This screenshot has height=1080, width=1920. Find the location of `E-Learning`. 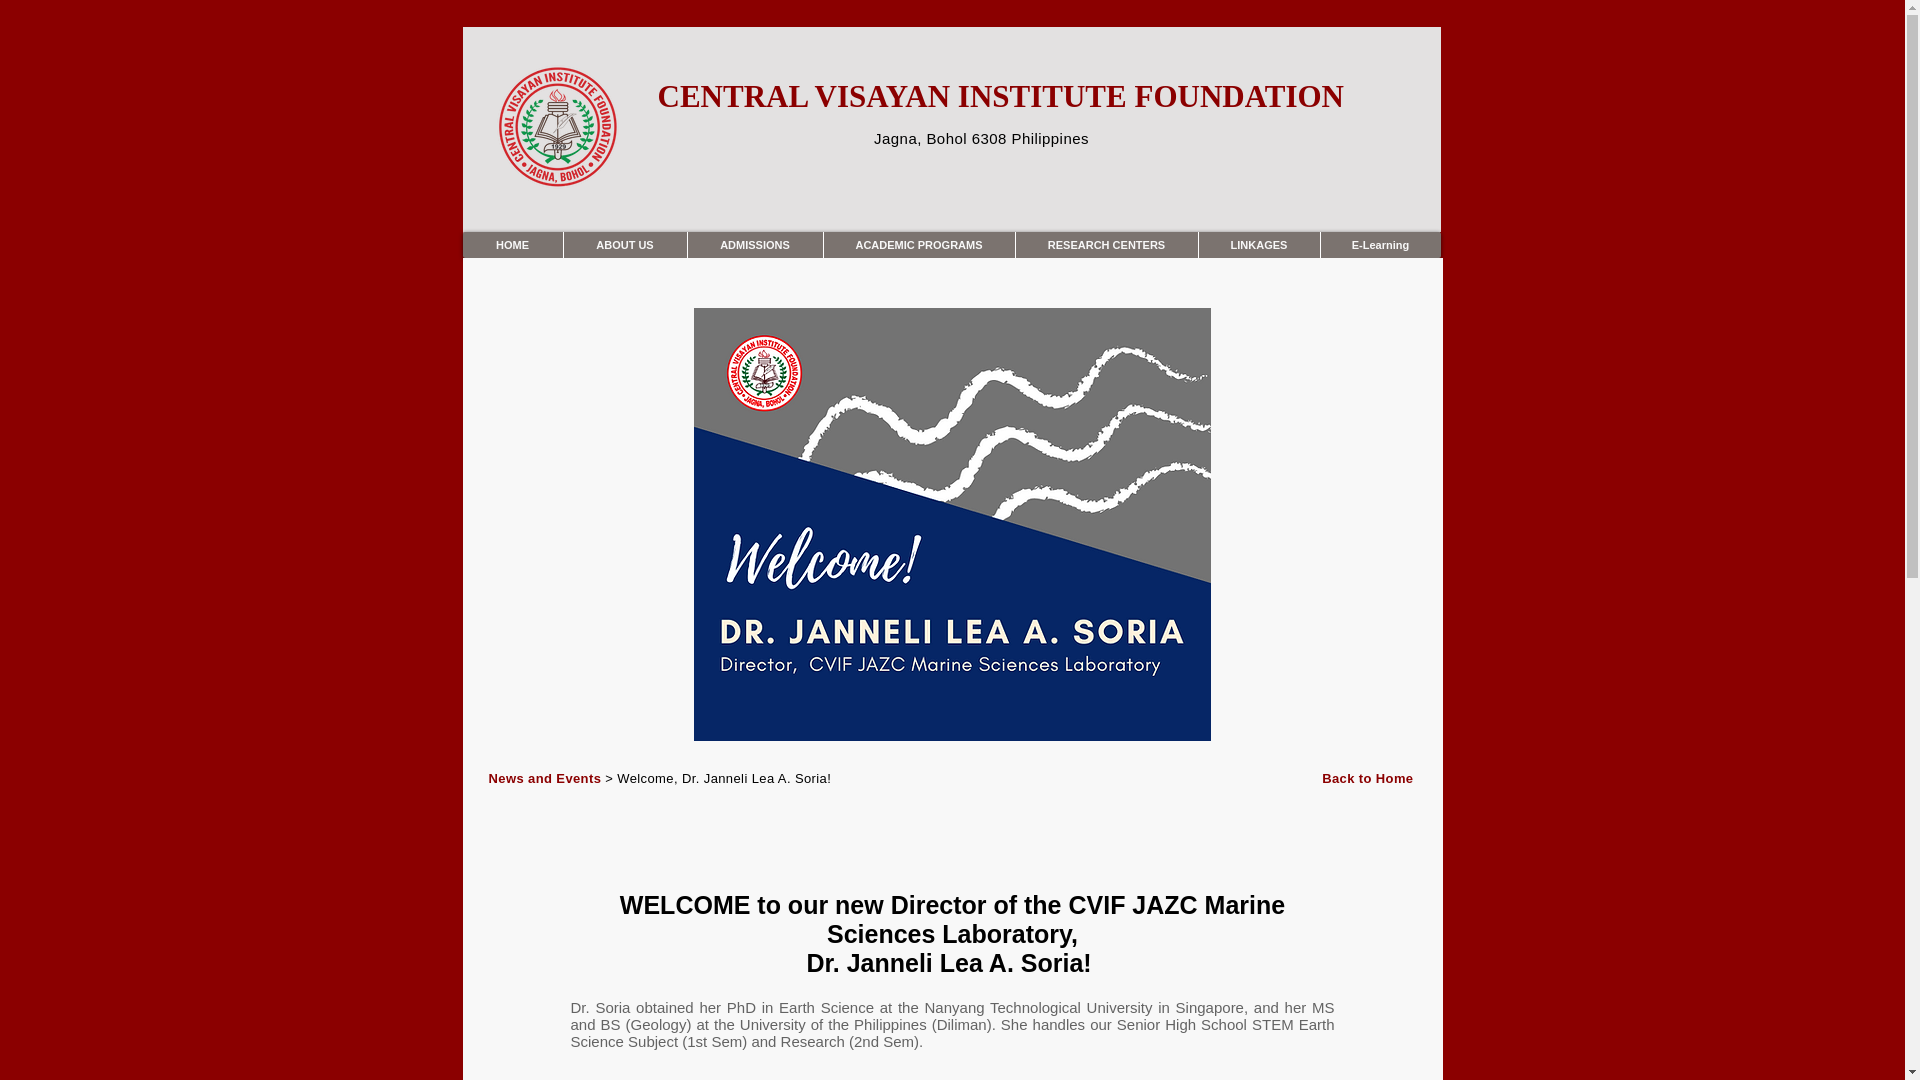

E-Learning is located at coordinates (1380, 245).